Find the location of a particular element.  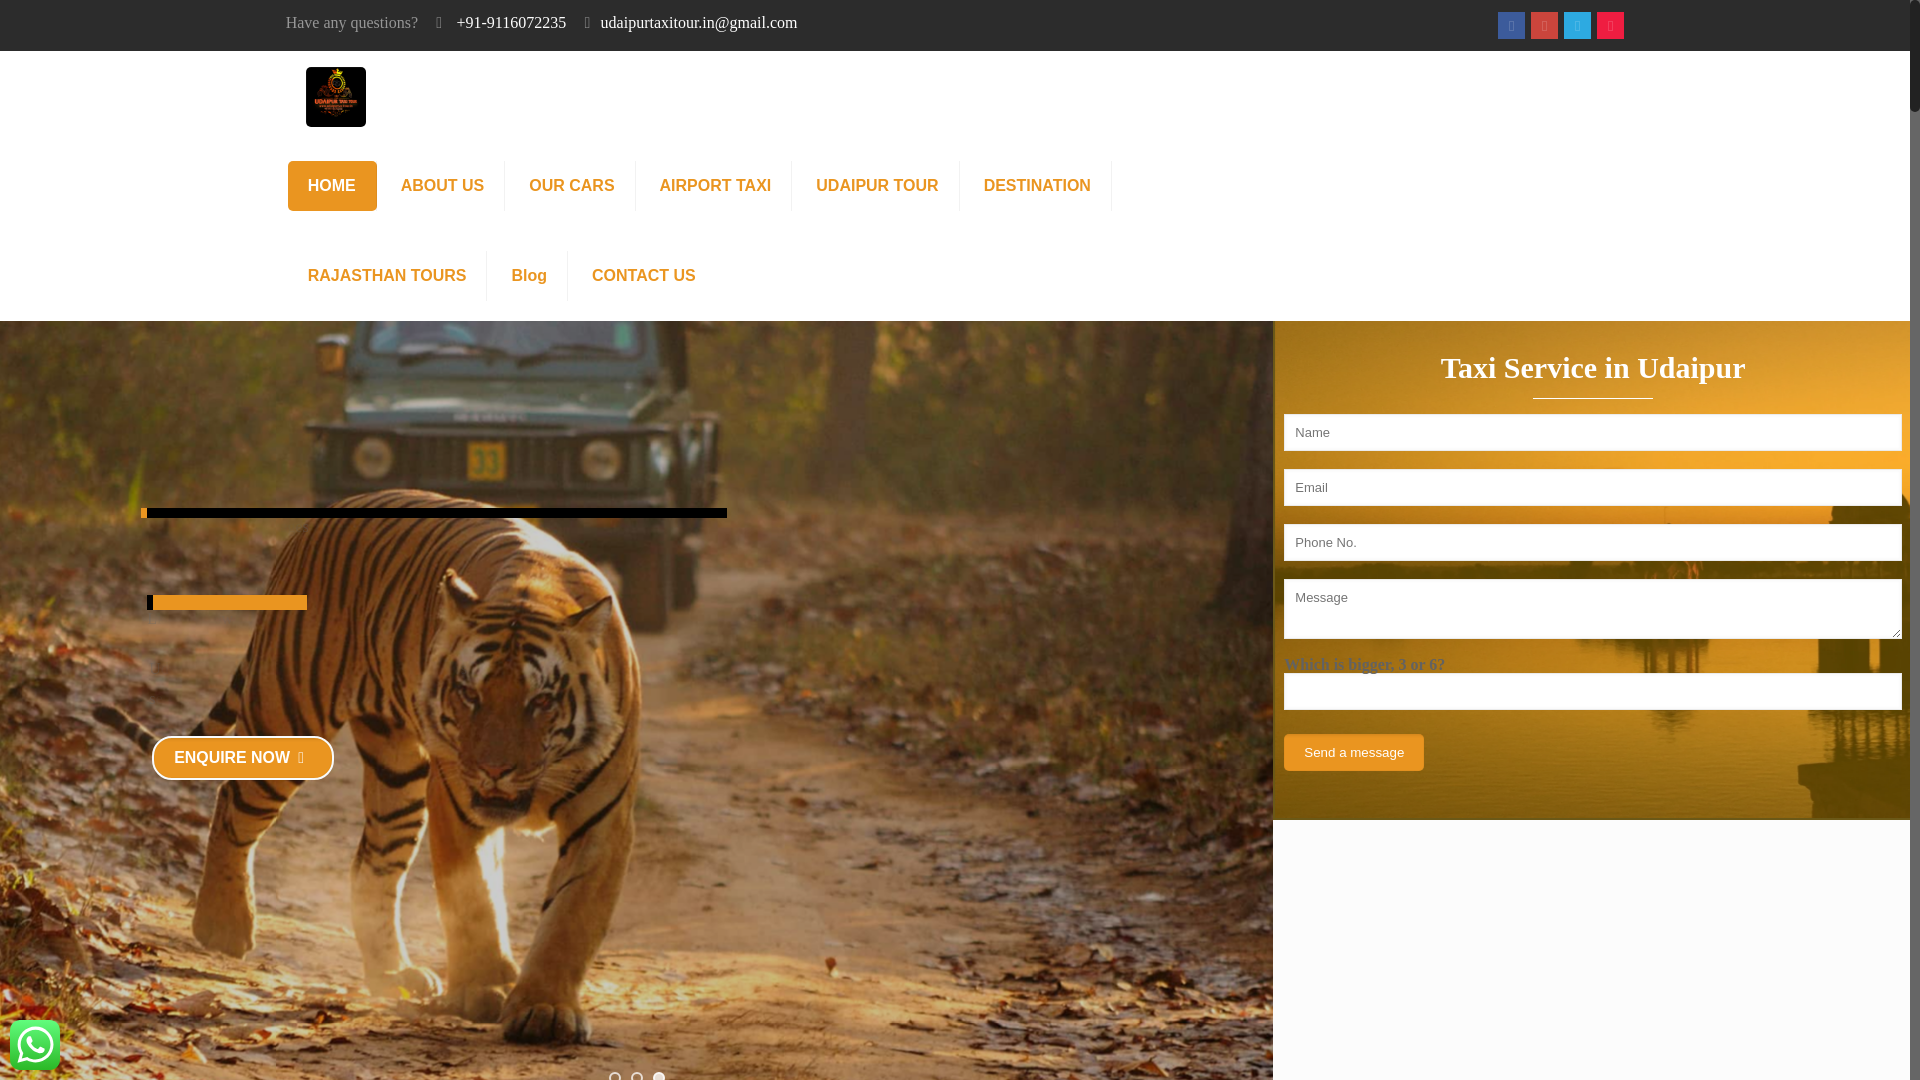

ABOUT US is located at coordinates (443, 185).